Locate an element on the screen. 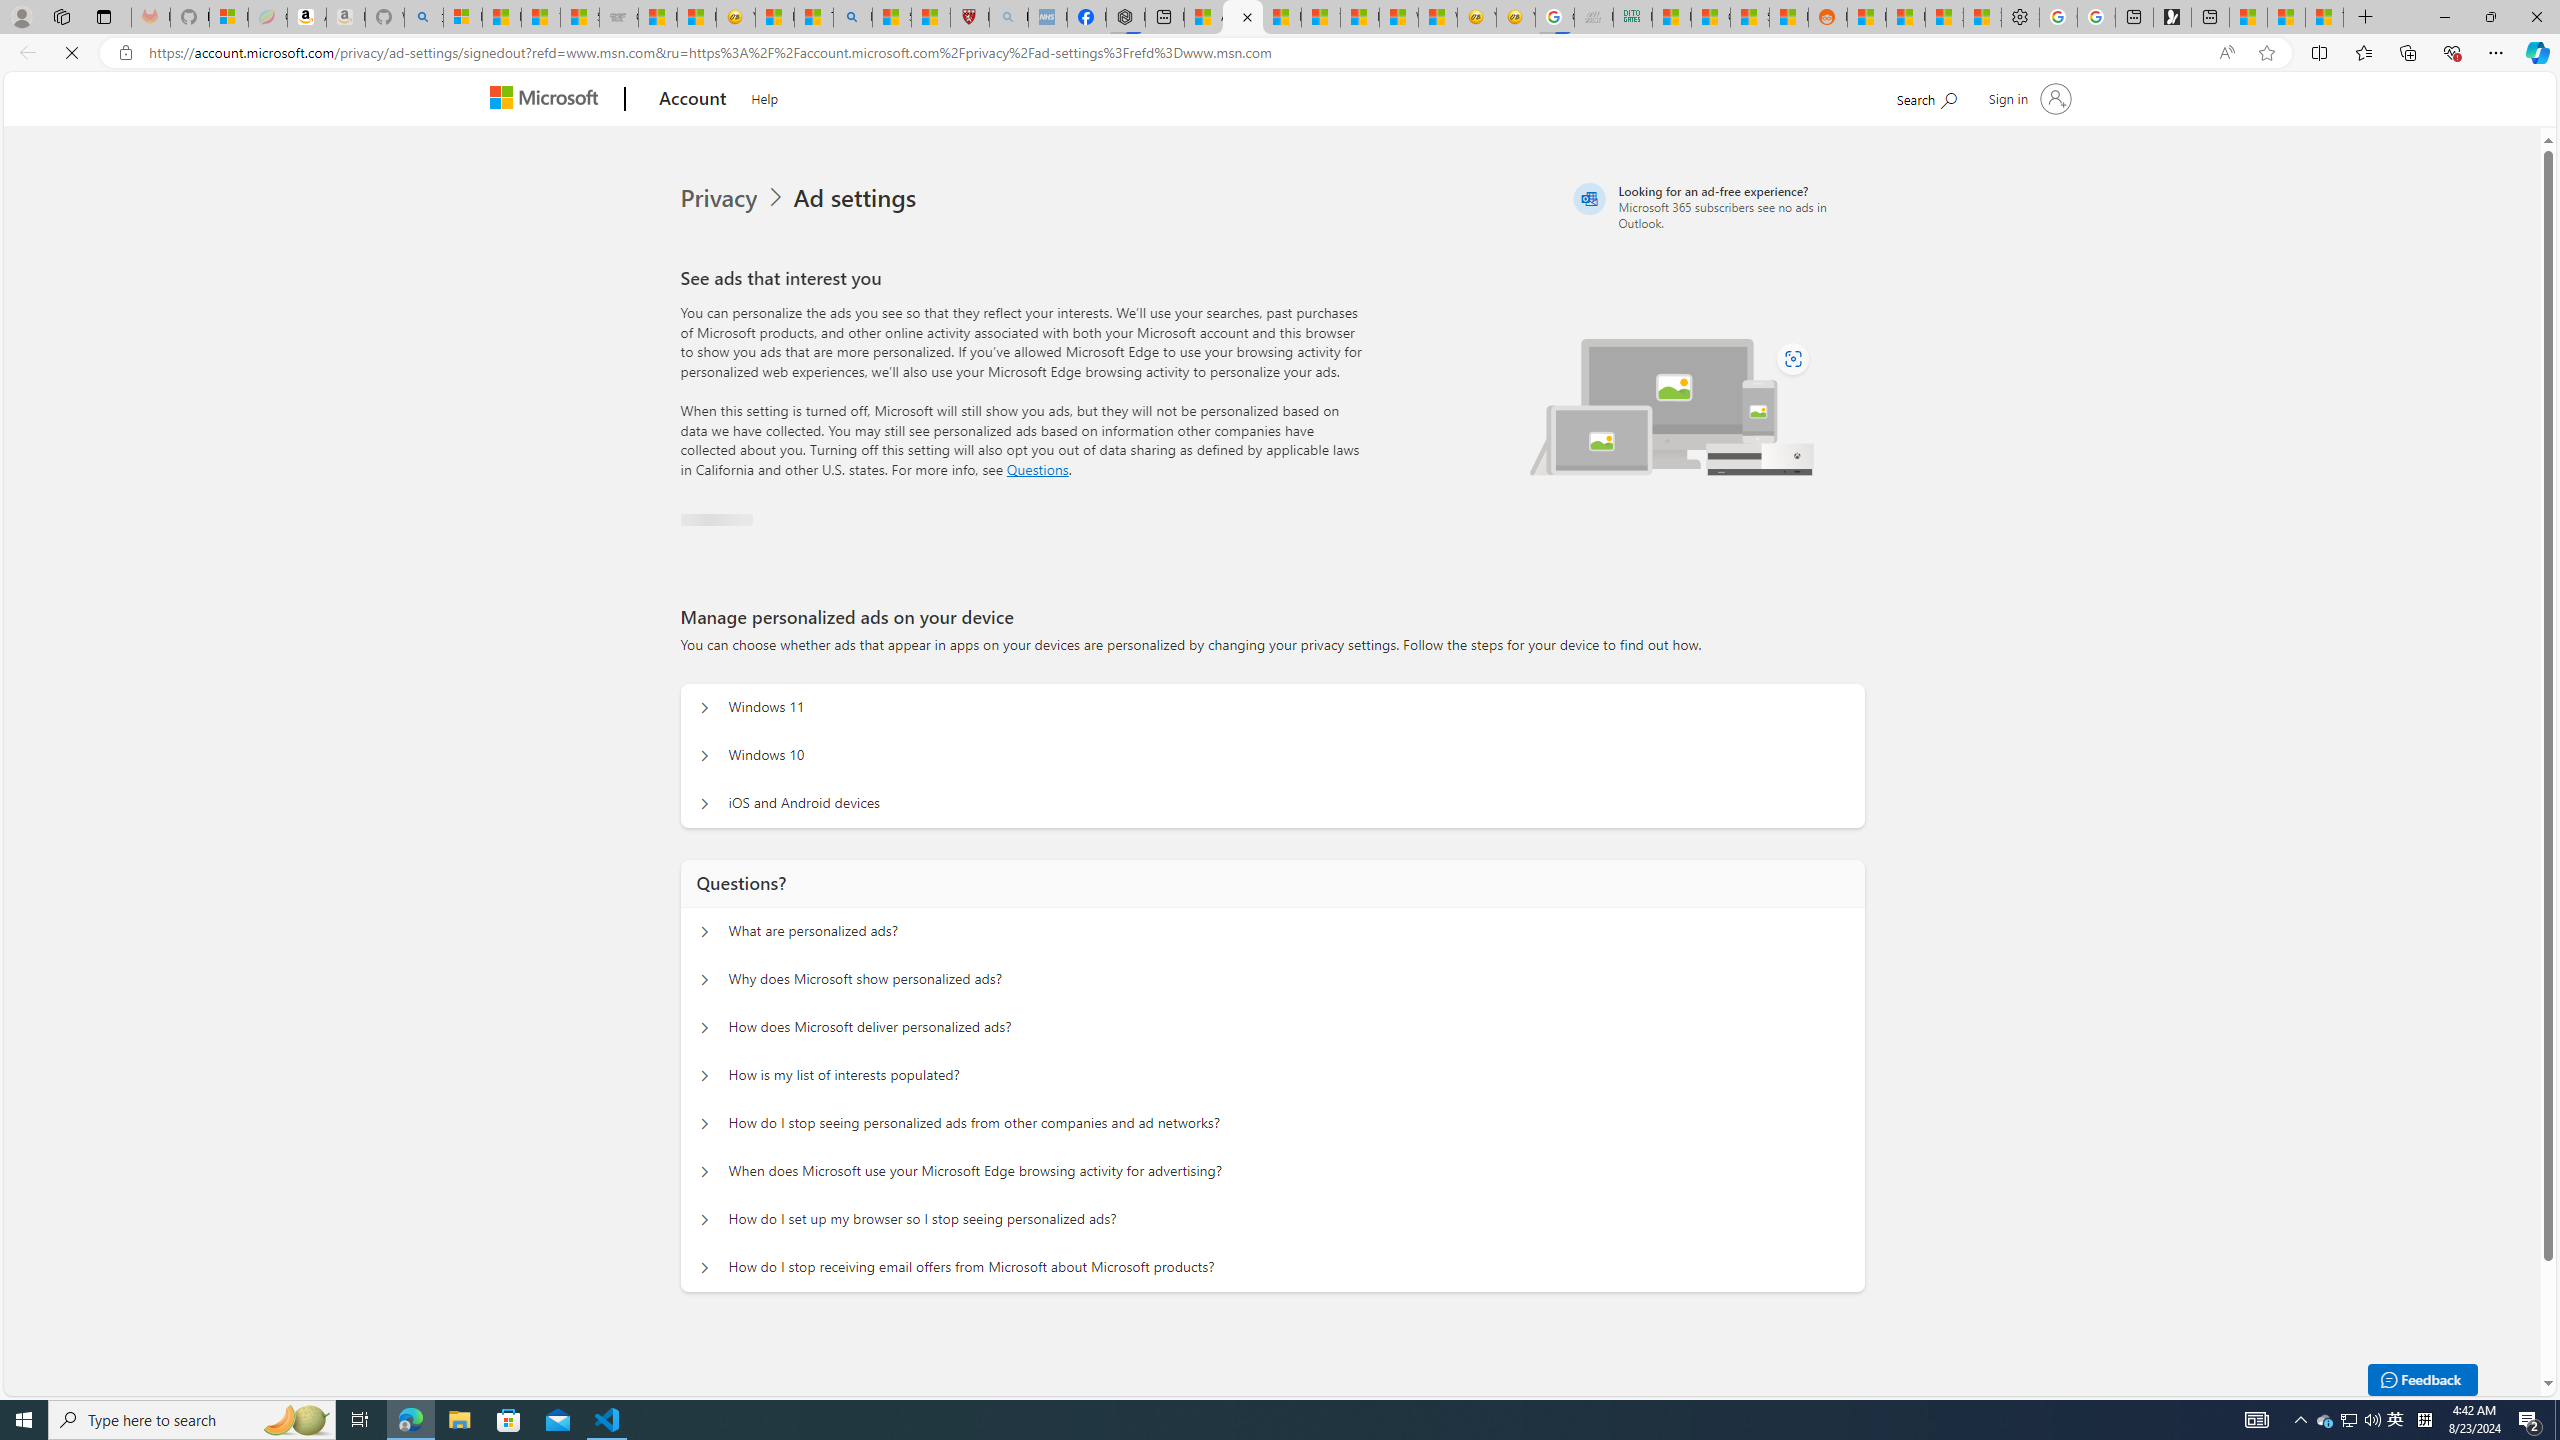  Bing is located at coordinates (852, 17).